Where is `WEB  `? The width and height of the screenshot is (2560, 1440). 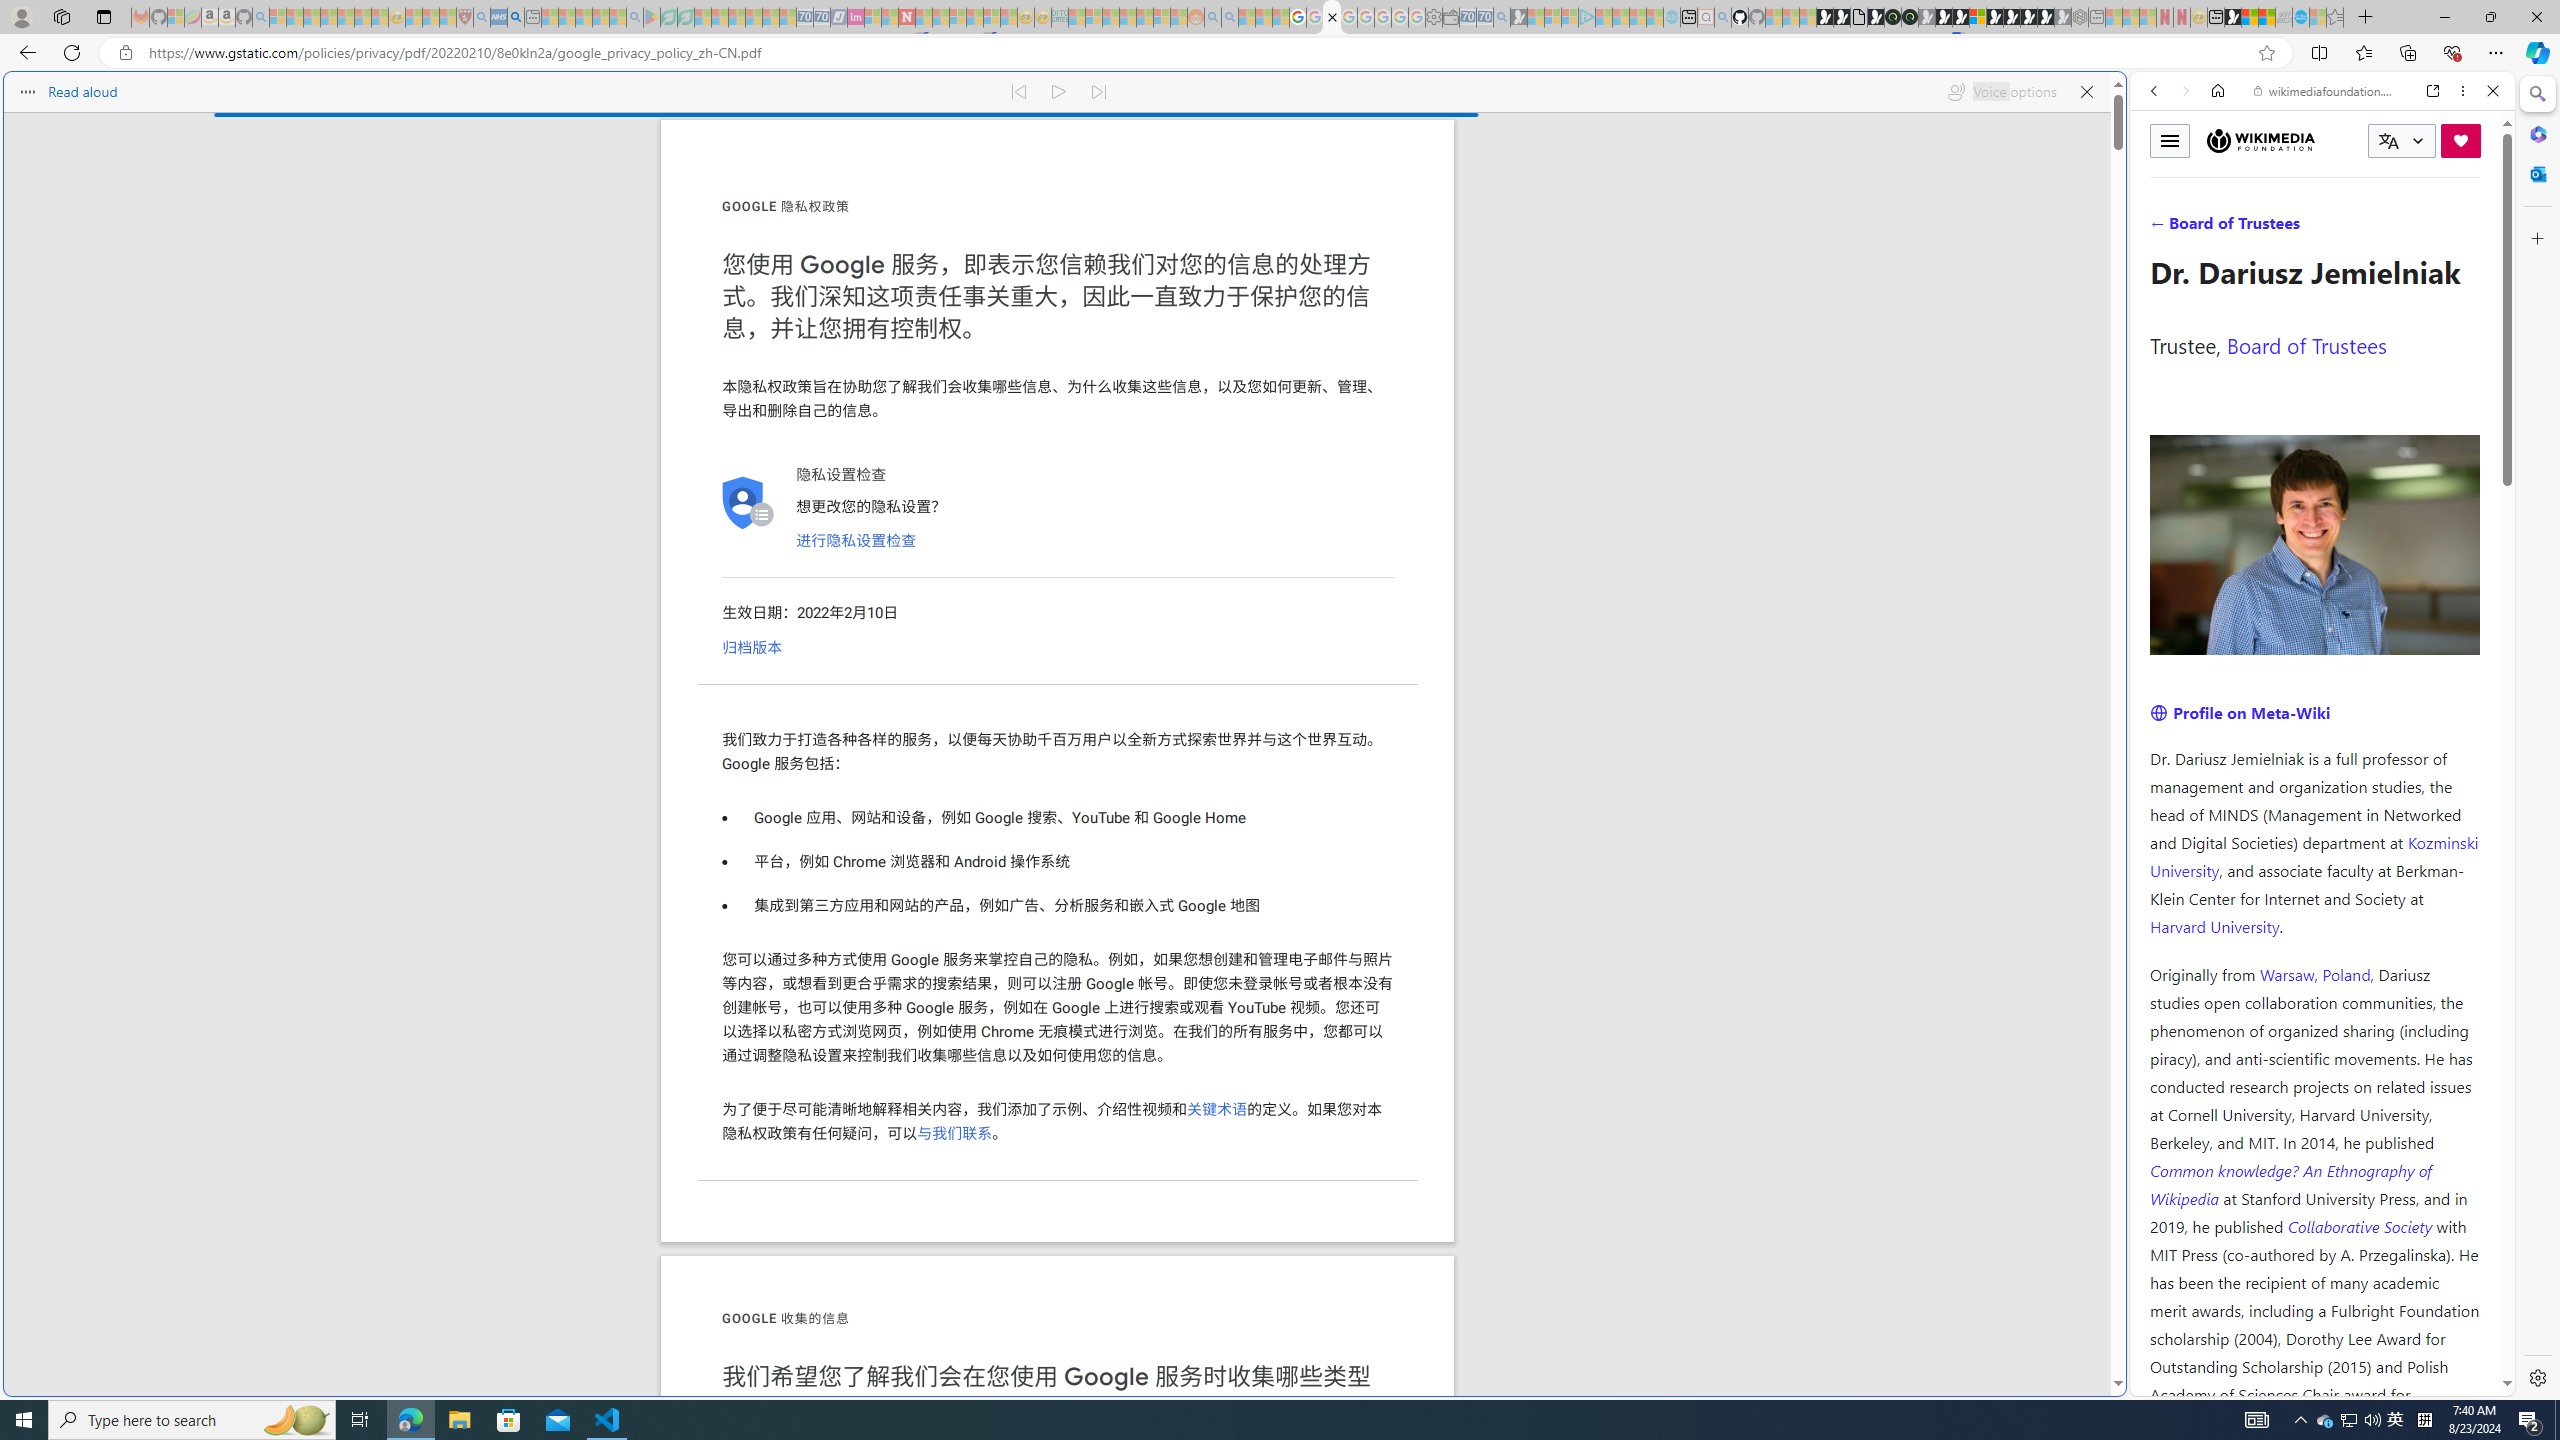
WEB   is located at coordinates (2163, 229).